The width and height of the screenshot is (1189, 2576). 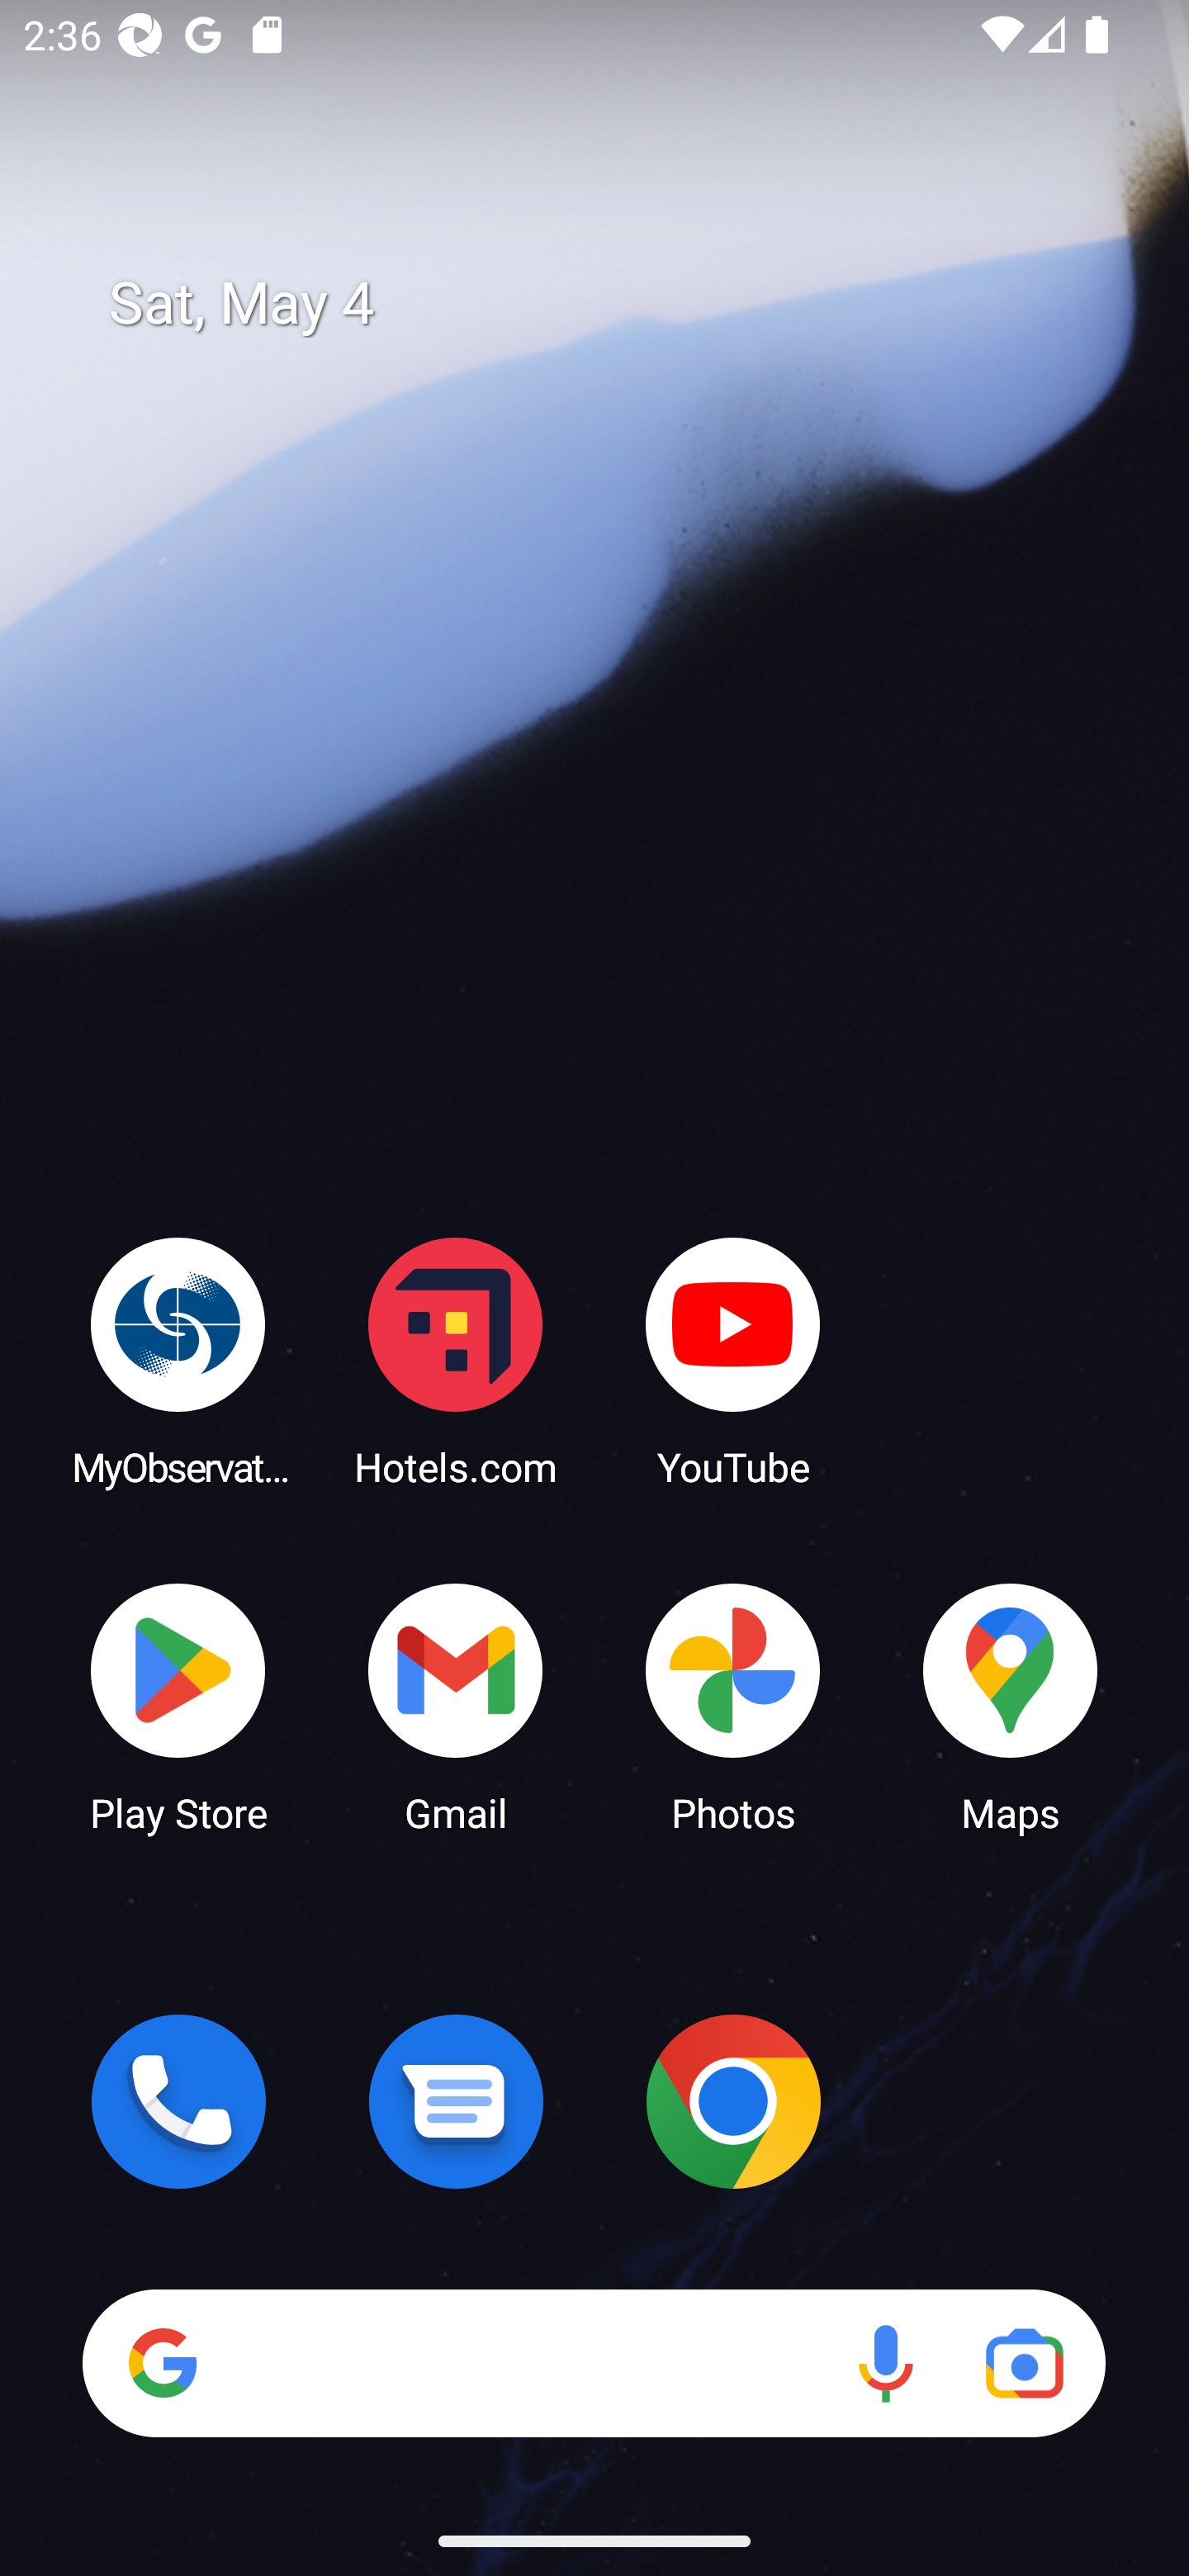 I want to click on Chrome, so click(x=733, y=2101).